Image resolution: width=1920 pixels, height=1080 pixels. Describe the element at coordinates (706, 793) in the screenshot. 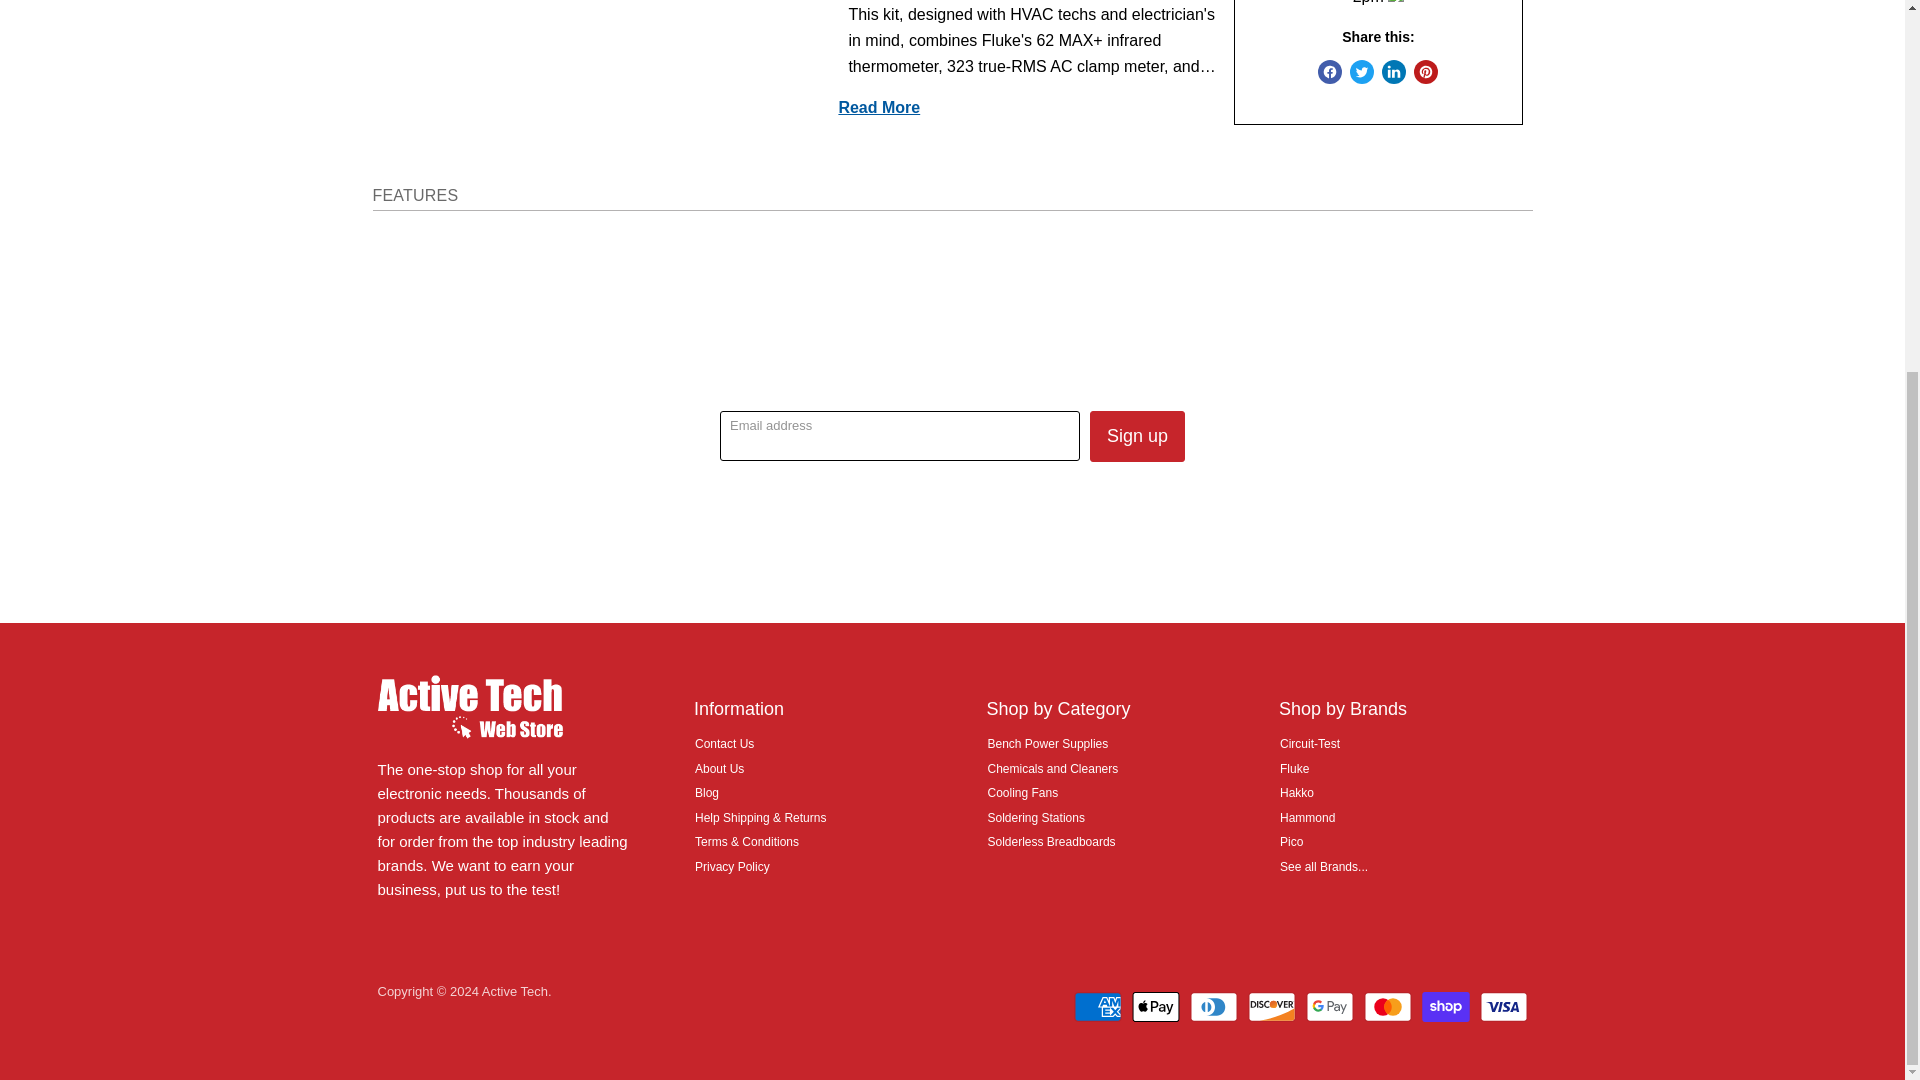

I see `Blog` at that location.